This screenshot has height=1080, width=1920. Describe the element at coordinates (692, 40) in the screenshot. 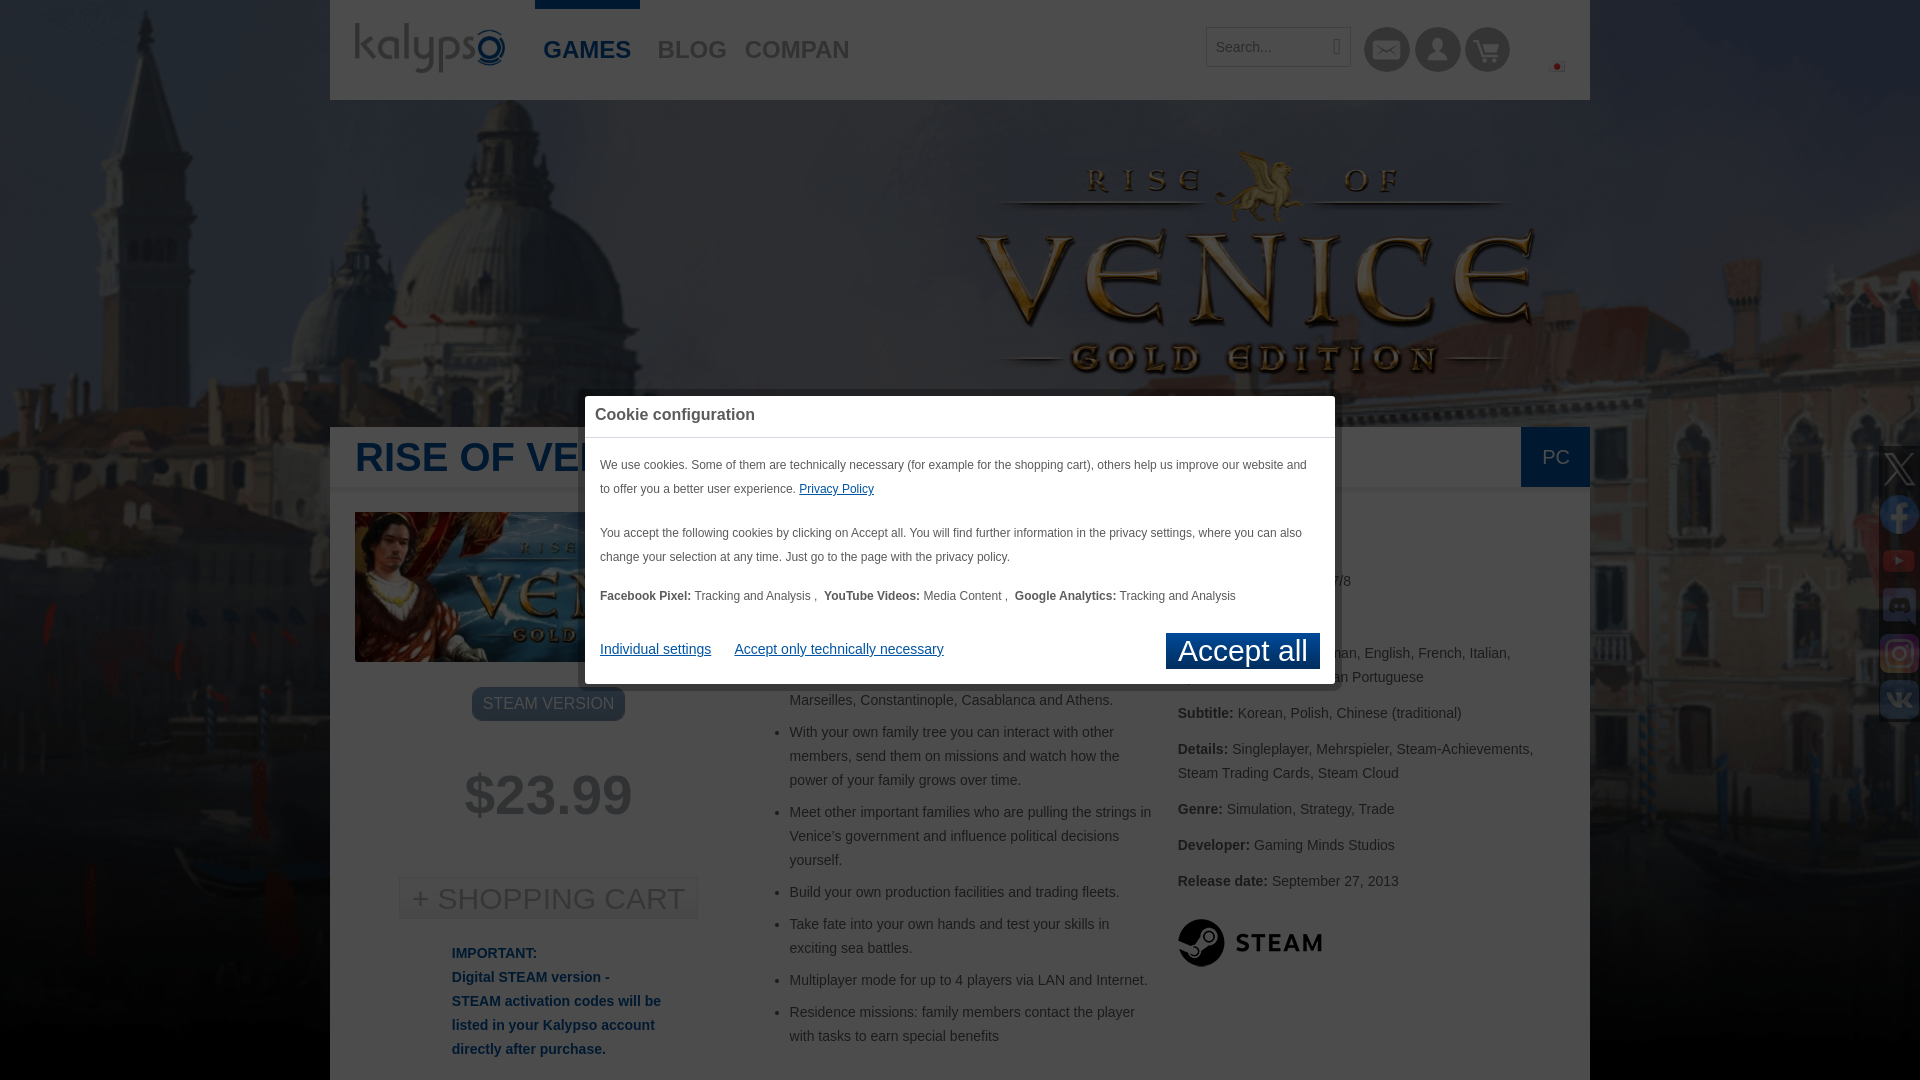

I see `Blog` at that location.